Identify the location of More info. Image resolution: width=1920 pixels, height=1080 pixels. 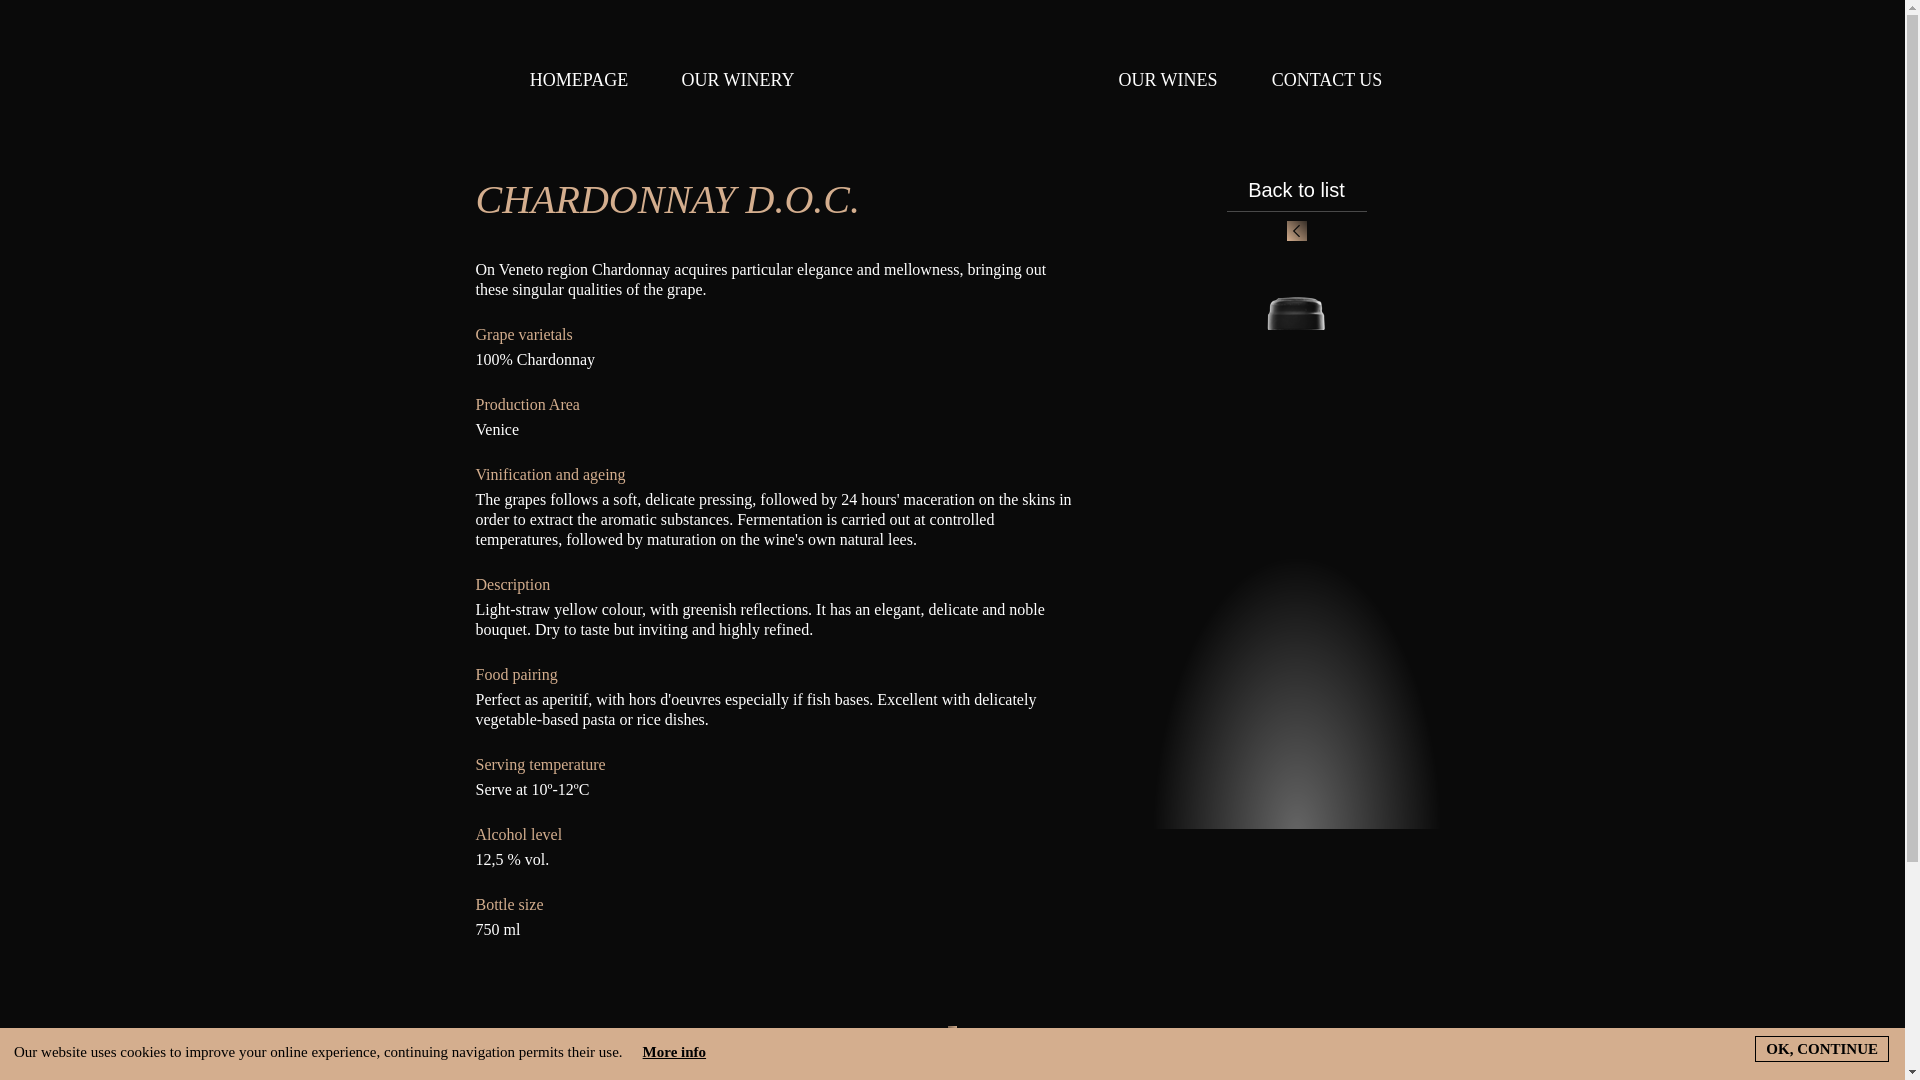
(674, 1052).